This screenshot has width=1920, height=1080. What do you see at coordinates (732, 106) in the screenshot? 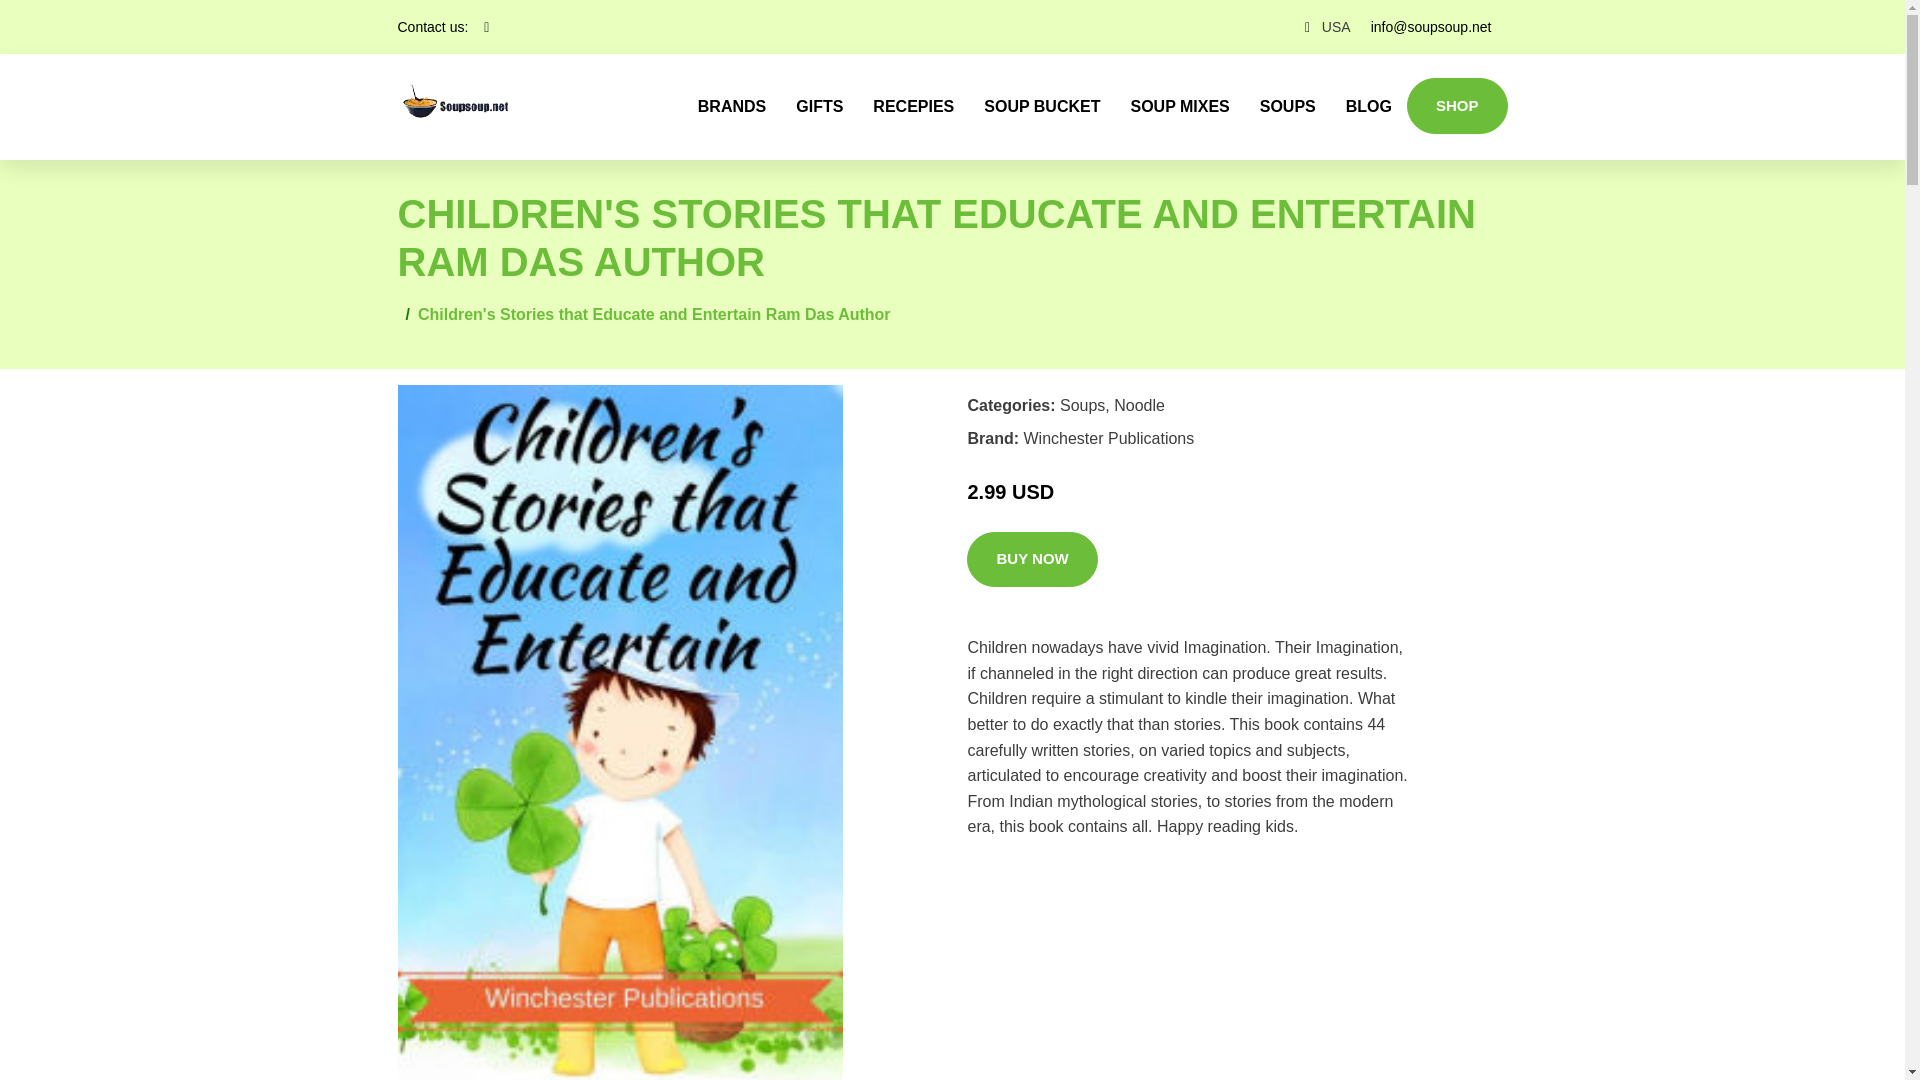
I see `BRANDS` at bounding box center [732, 106].